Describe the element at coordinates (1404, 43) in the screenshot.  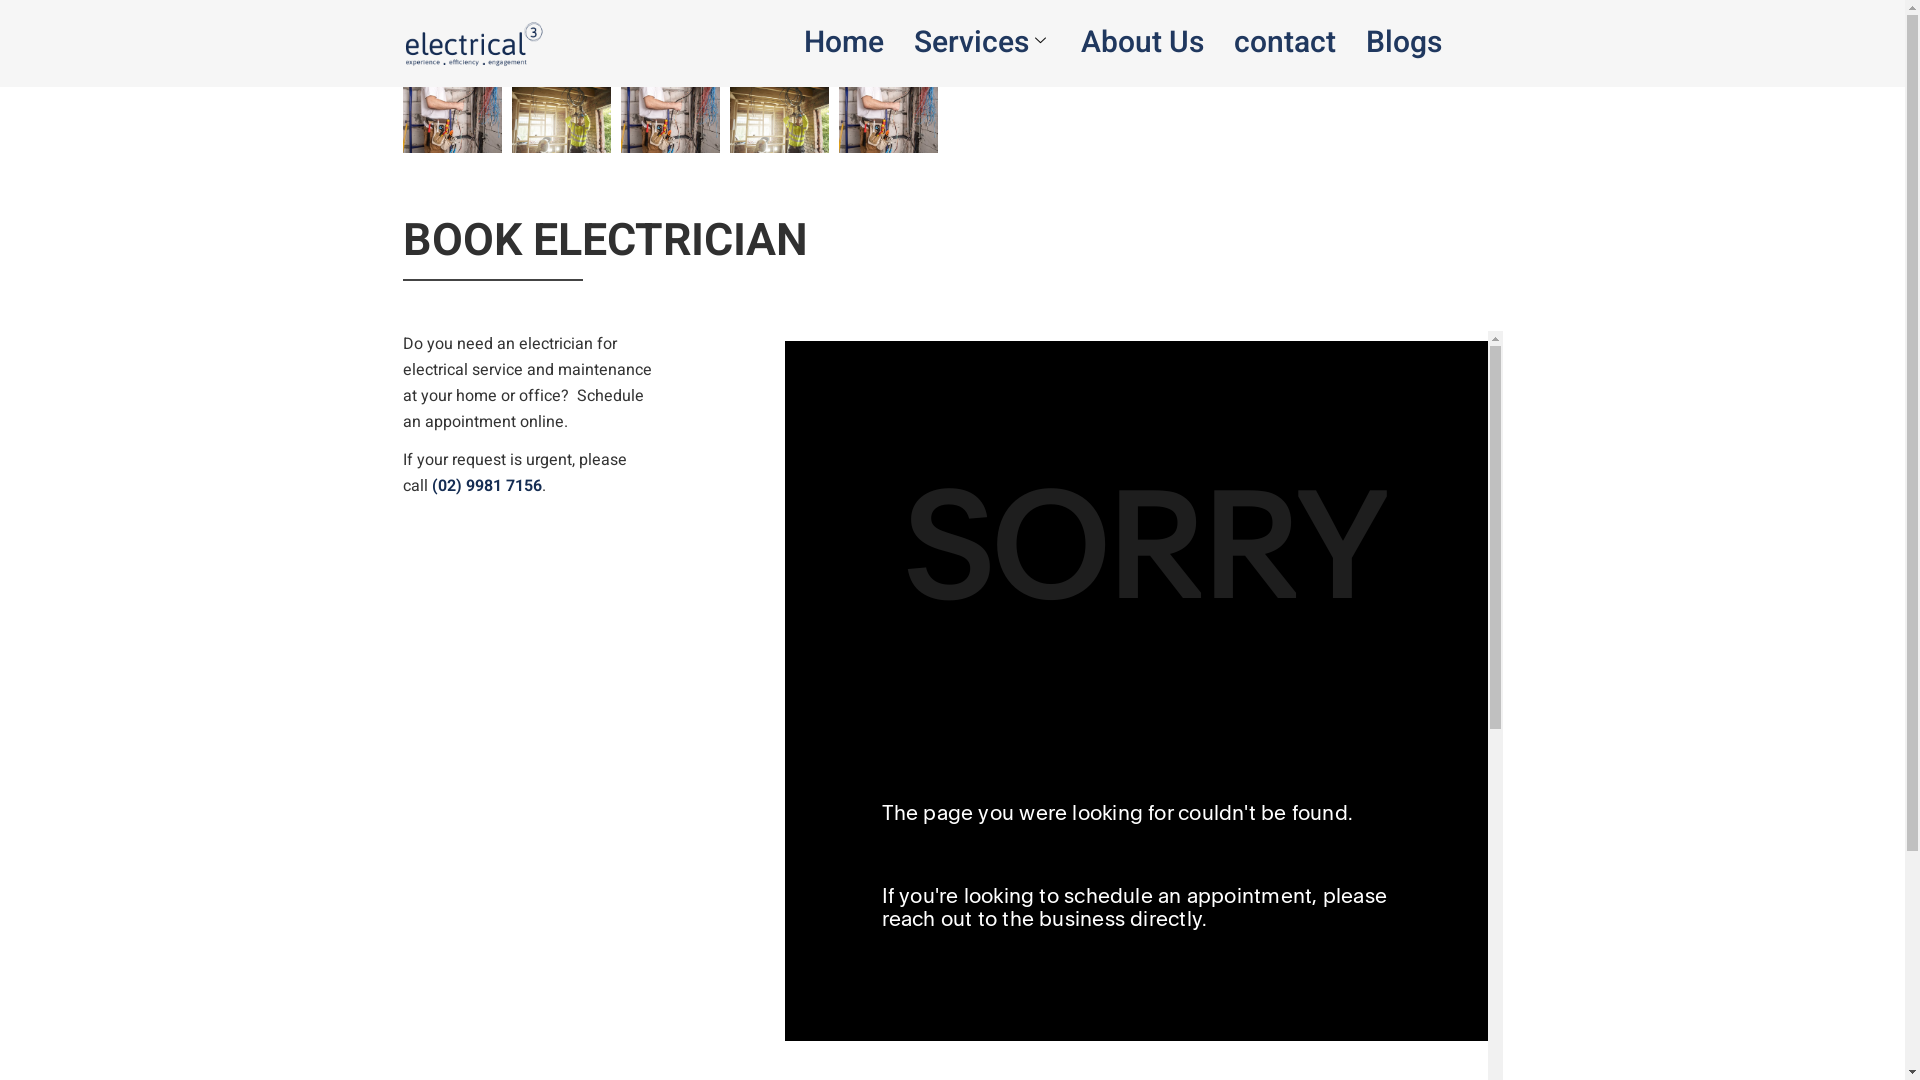
I see `Blogs` at that location.